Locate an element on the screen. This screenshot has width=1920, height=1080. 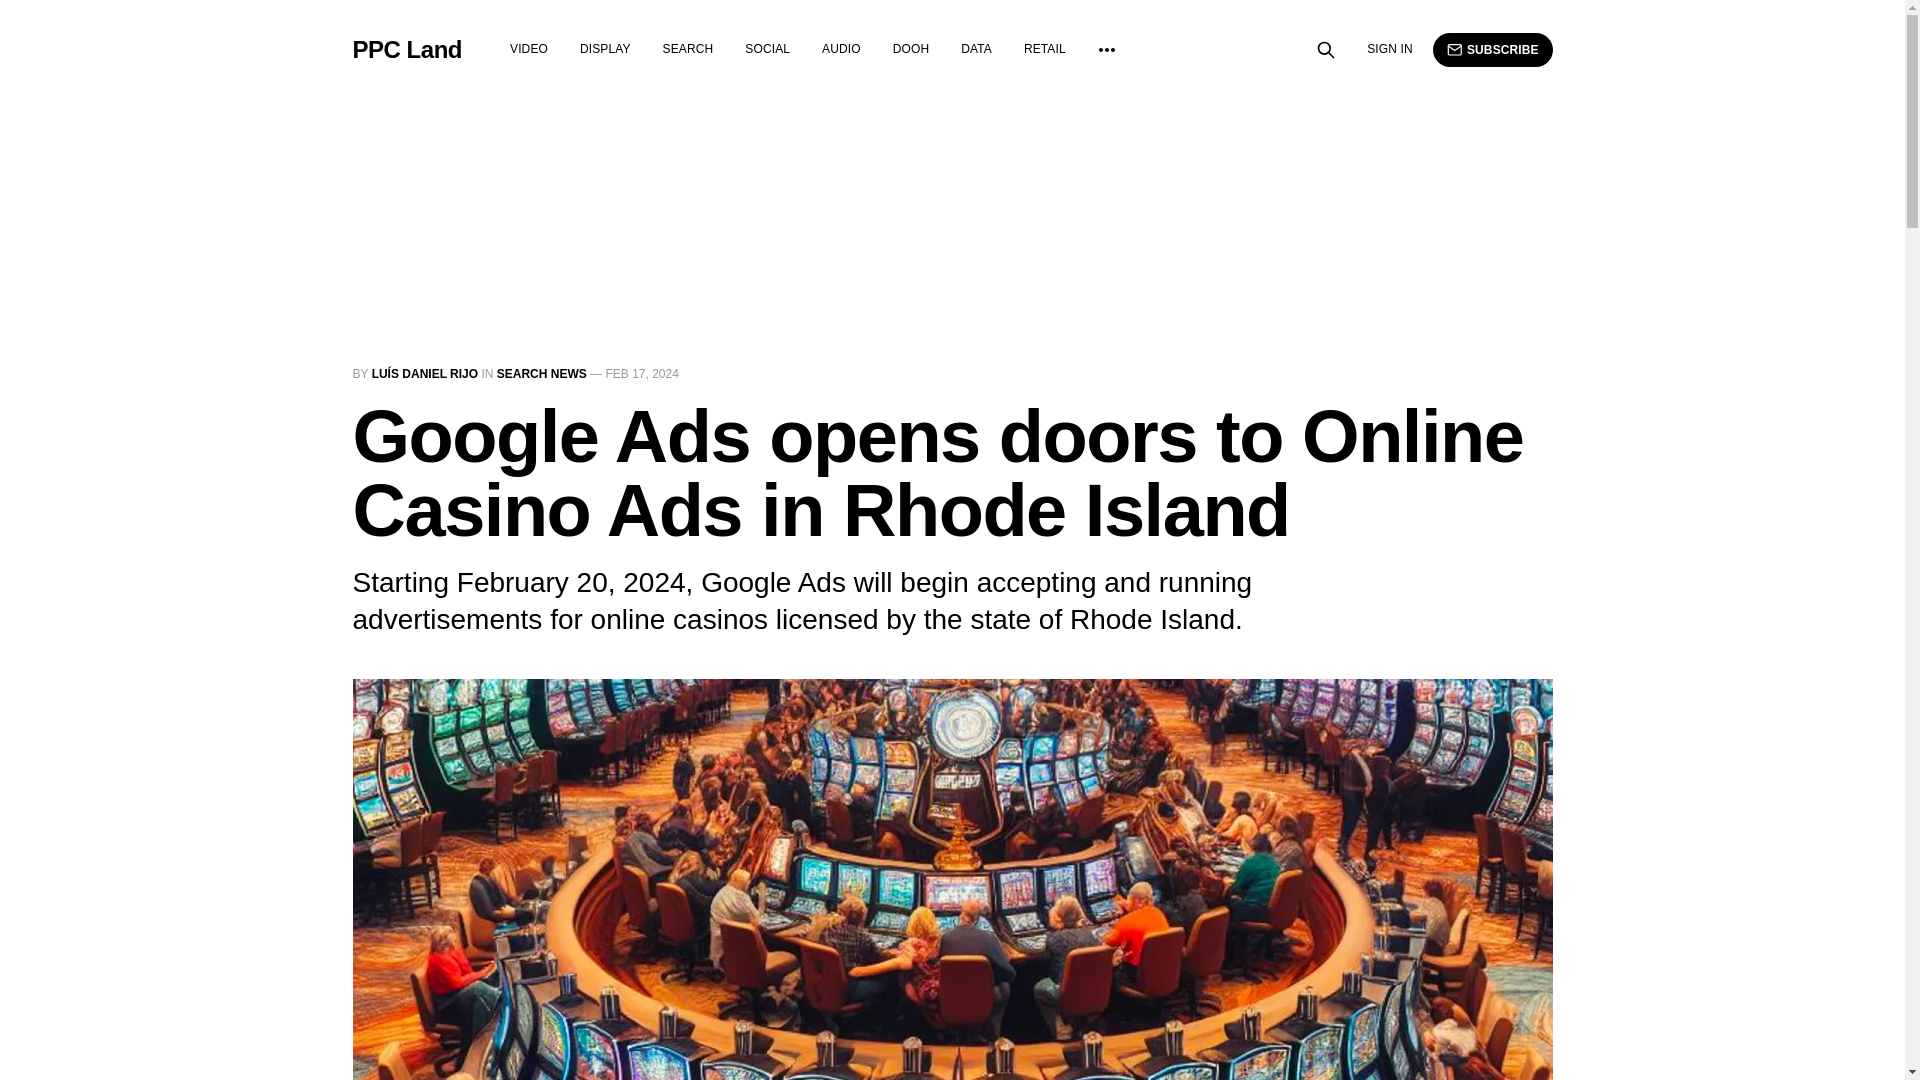
SOCIAL is located at coordinates (766, 49).